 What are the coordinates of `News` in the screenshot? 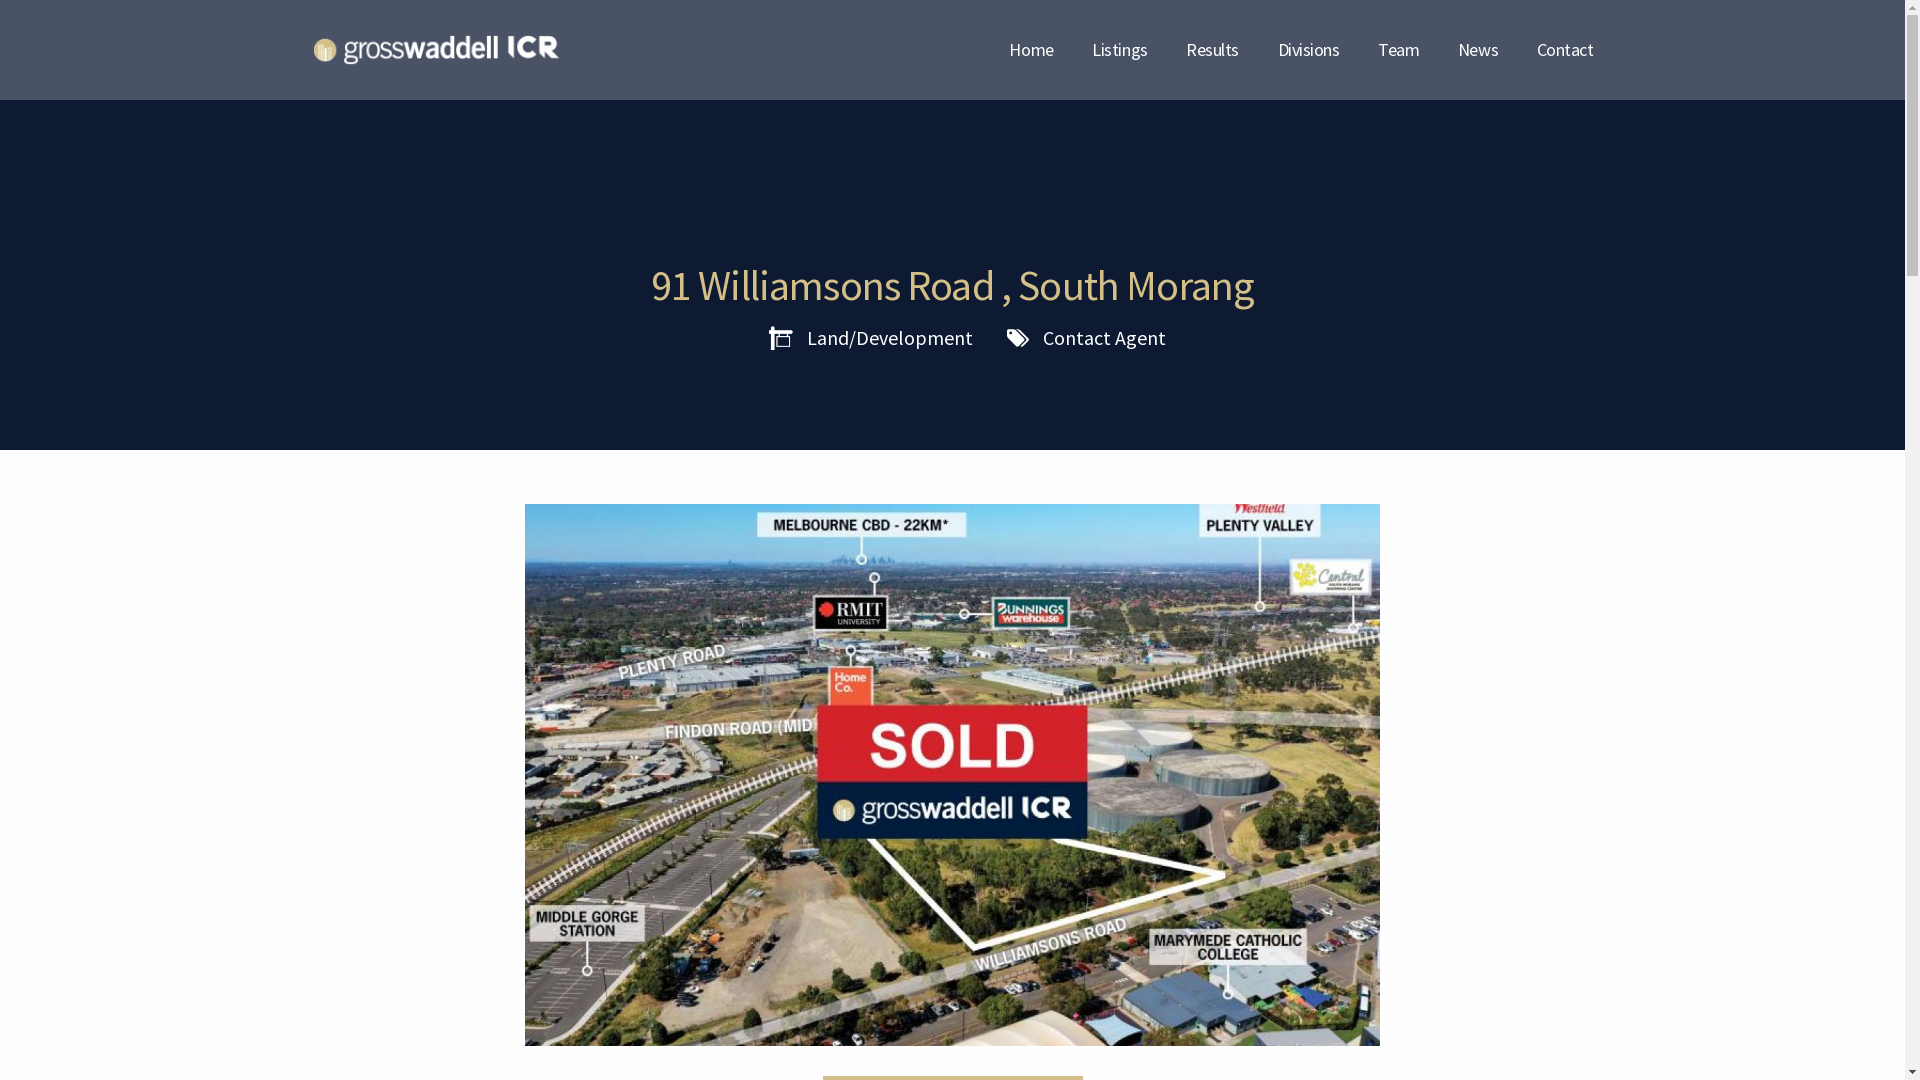 It's located at (1478, 50).